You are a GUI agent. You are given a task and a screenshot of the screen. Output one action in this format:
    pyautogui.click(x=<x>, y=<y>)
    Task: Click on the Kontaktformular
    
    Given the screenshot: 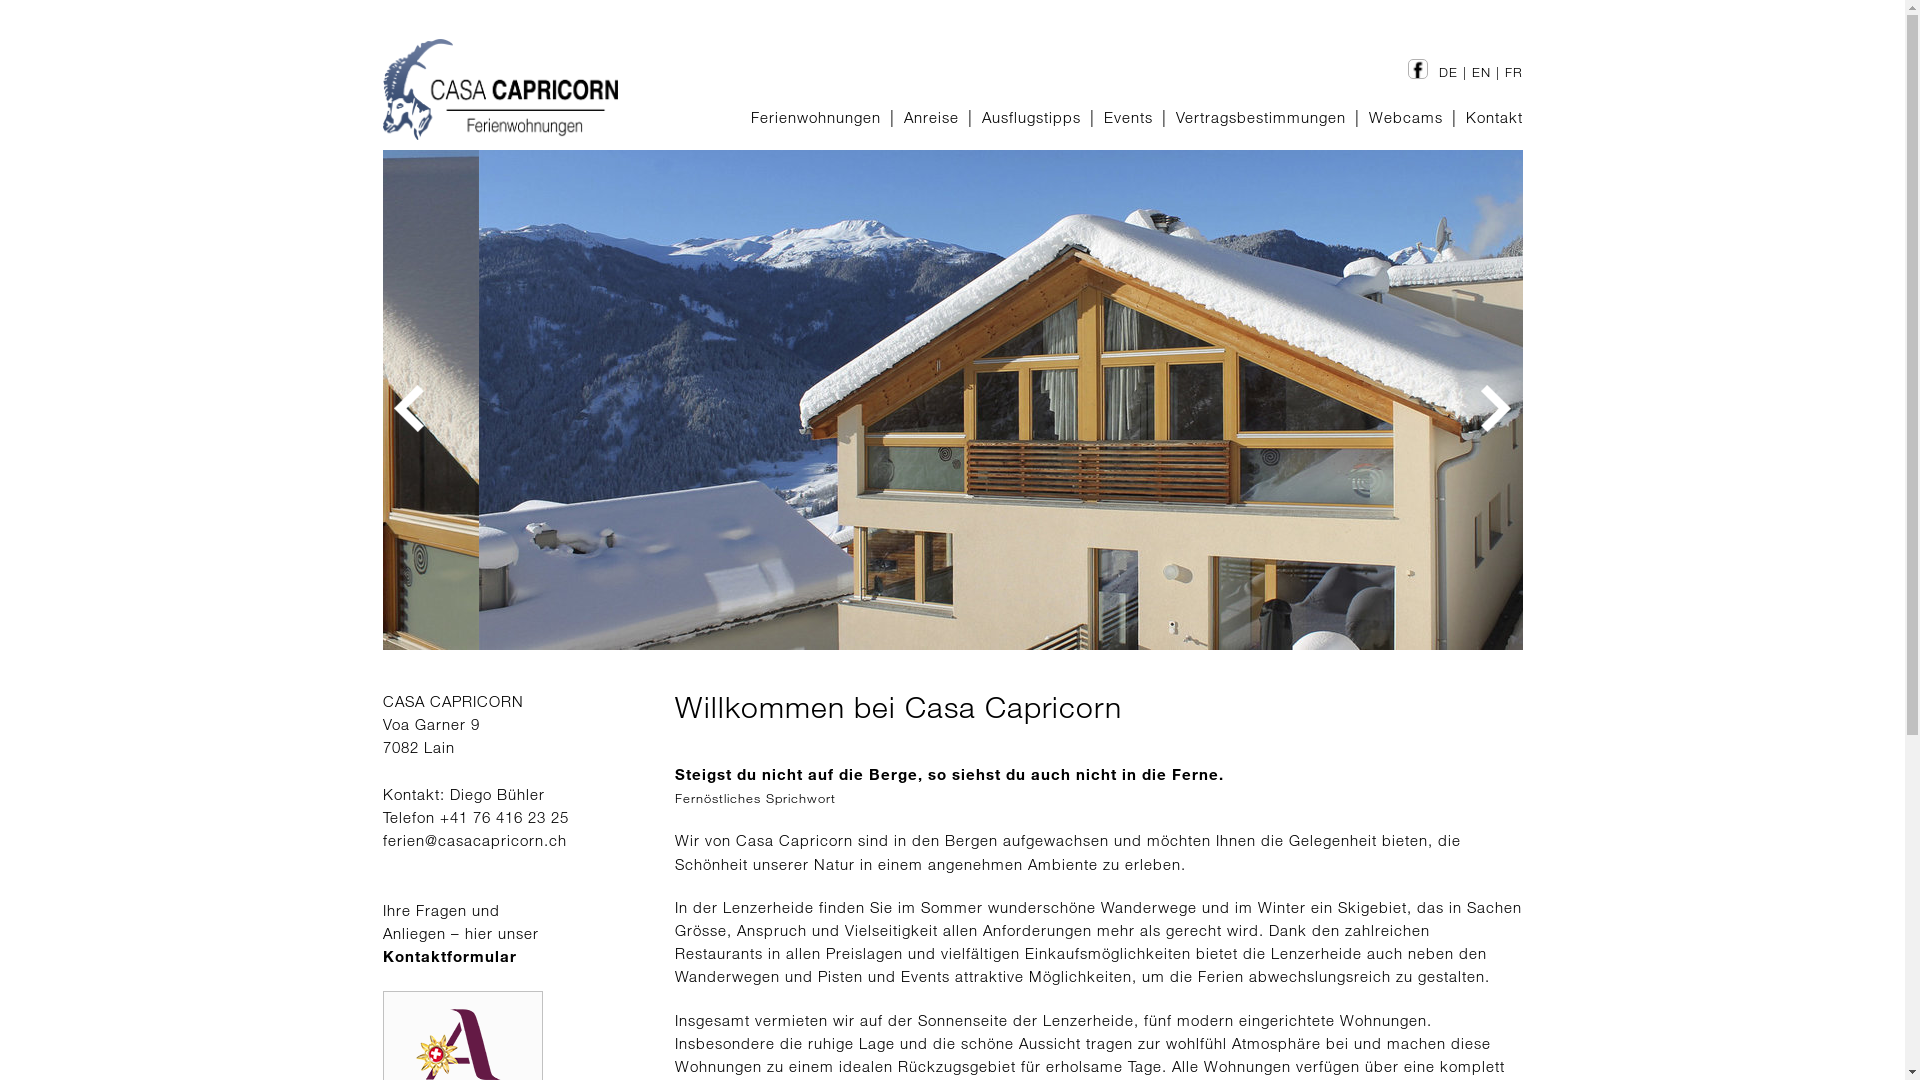 What is the action you would take?
    pyautogui.click(x=449, y=956)
    